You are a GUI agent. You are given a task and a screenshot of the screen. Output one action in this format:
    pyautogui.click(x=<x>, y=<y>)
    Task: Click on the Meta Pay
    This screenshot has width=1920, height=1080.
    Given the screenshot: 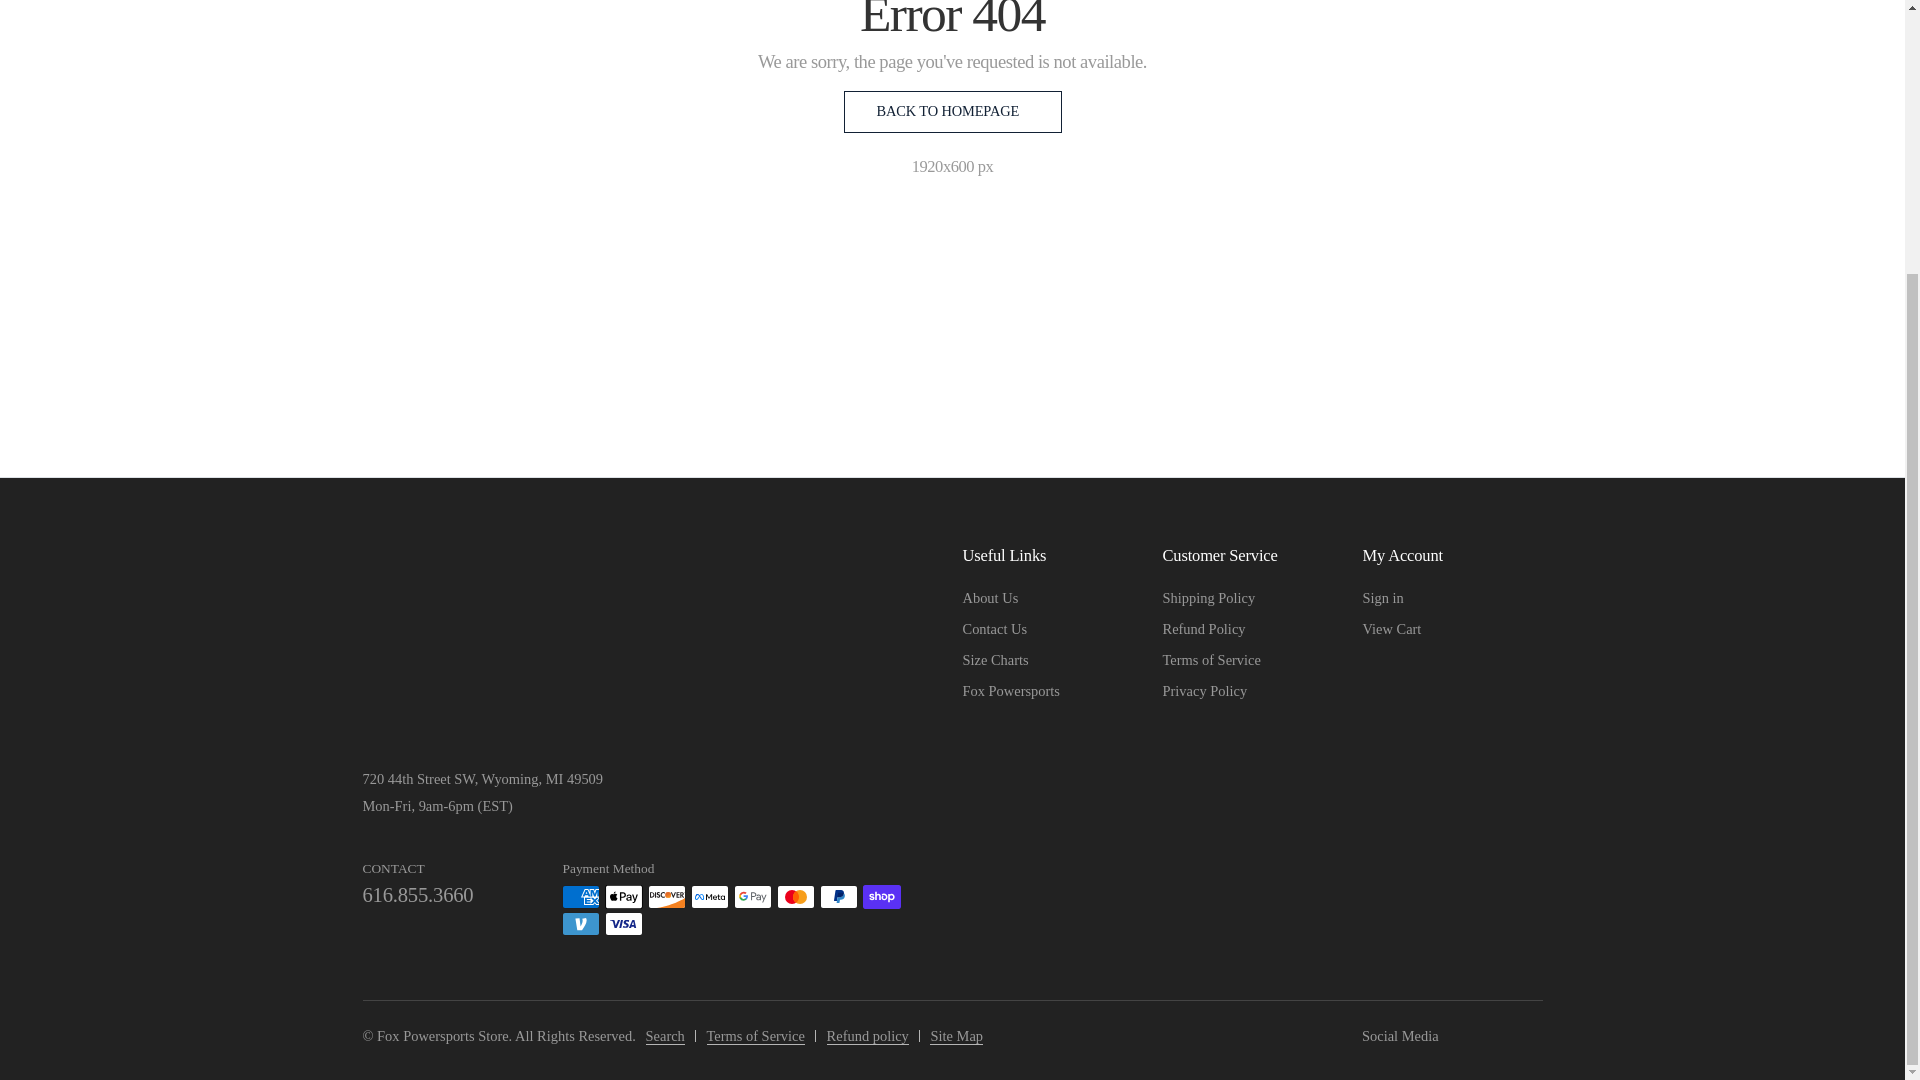 What is the action you would take?
    pyautogui.click(x=710, y=896)
    